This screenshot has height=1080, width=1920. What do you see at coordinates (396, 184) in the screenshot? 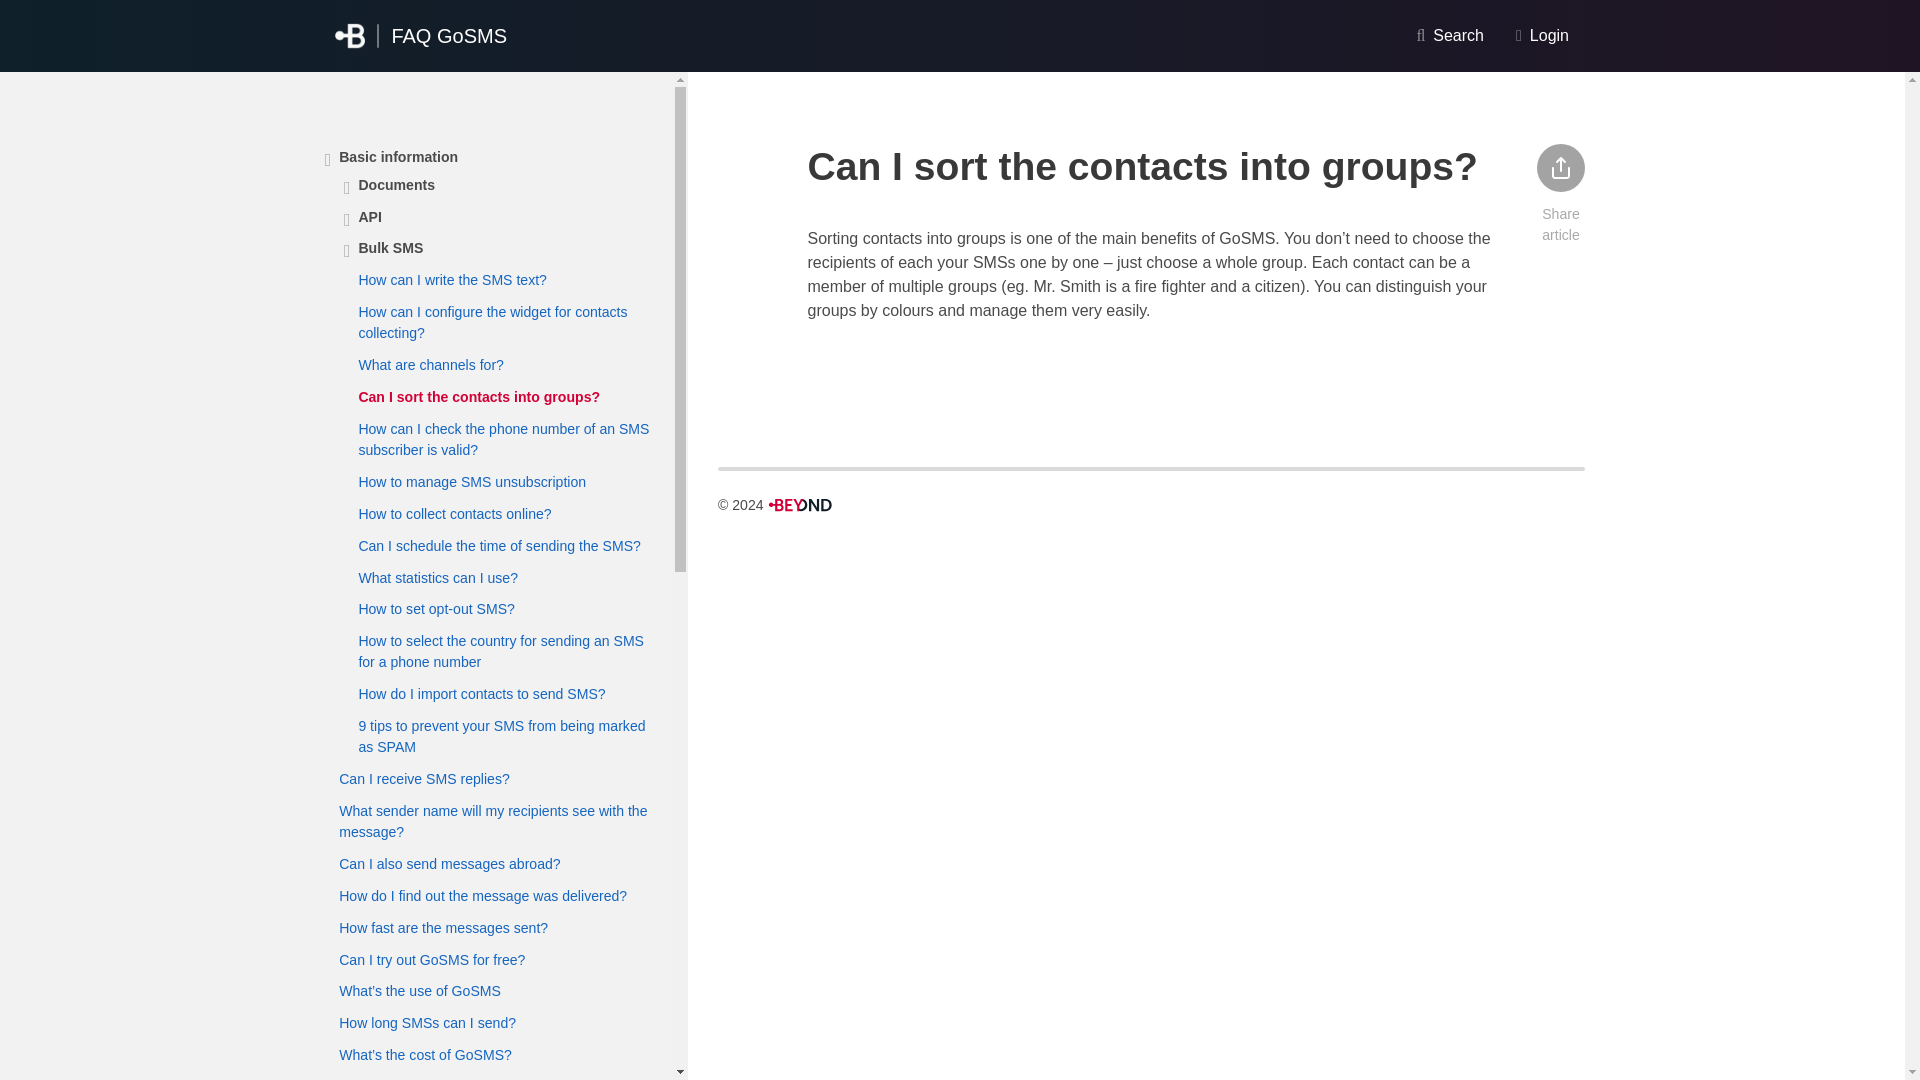
I see `Documents` at bounding box center [396, 184].